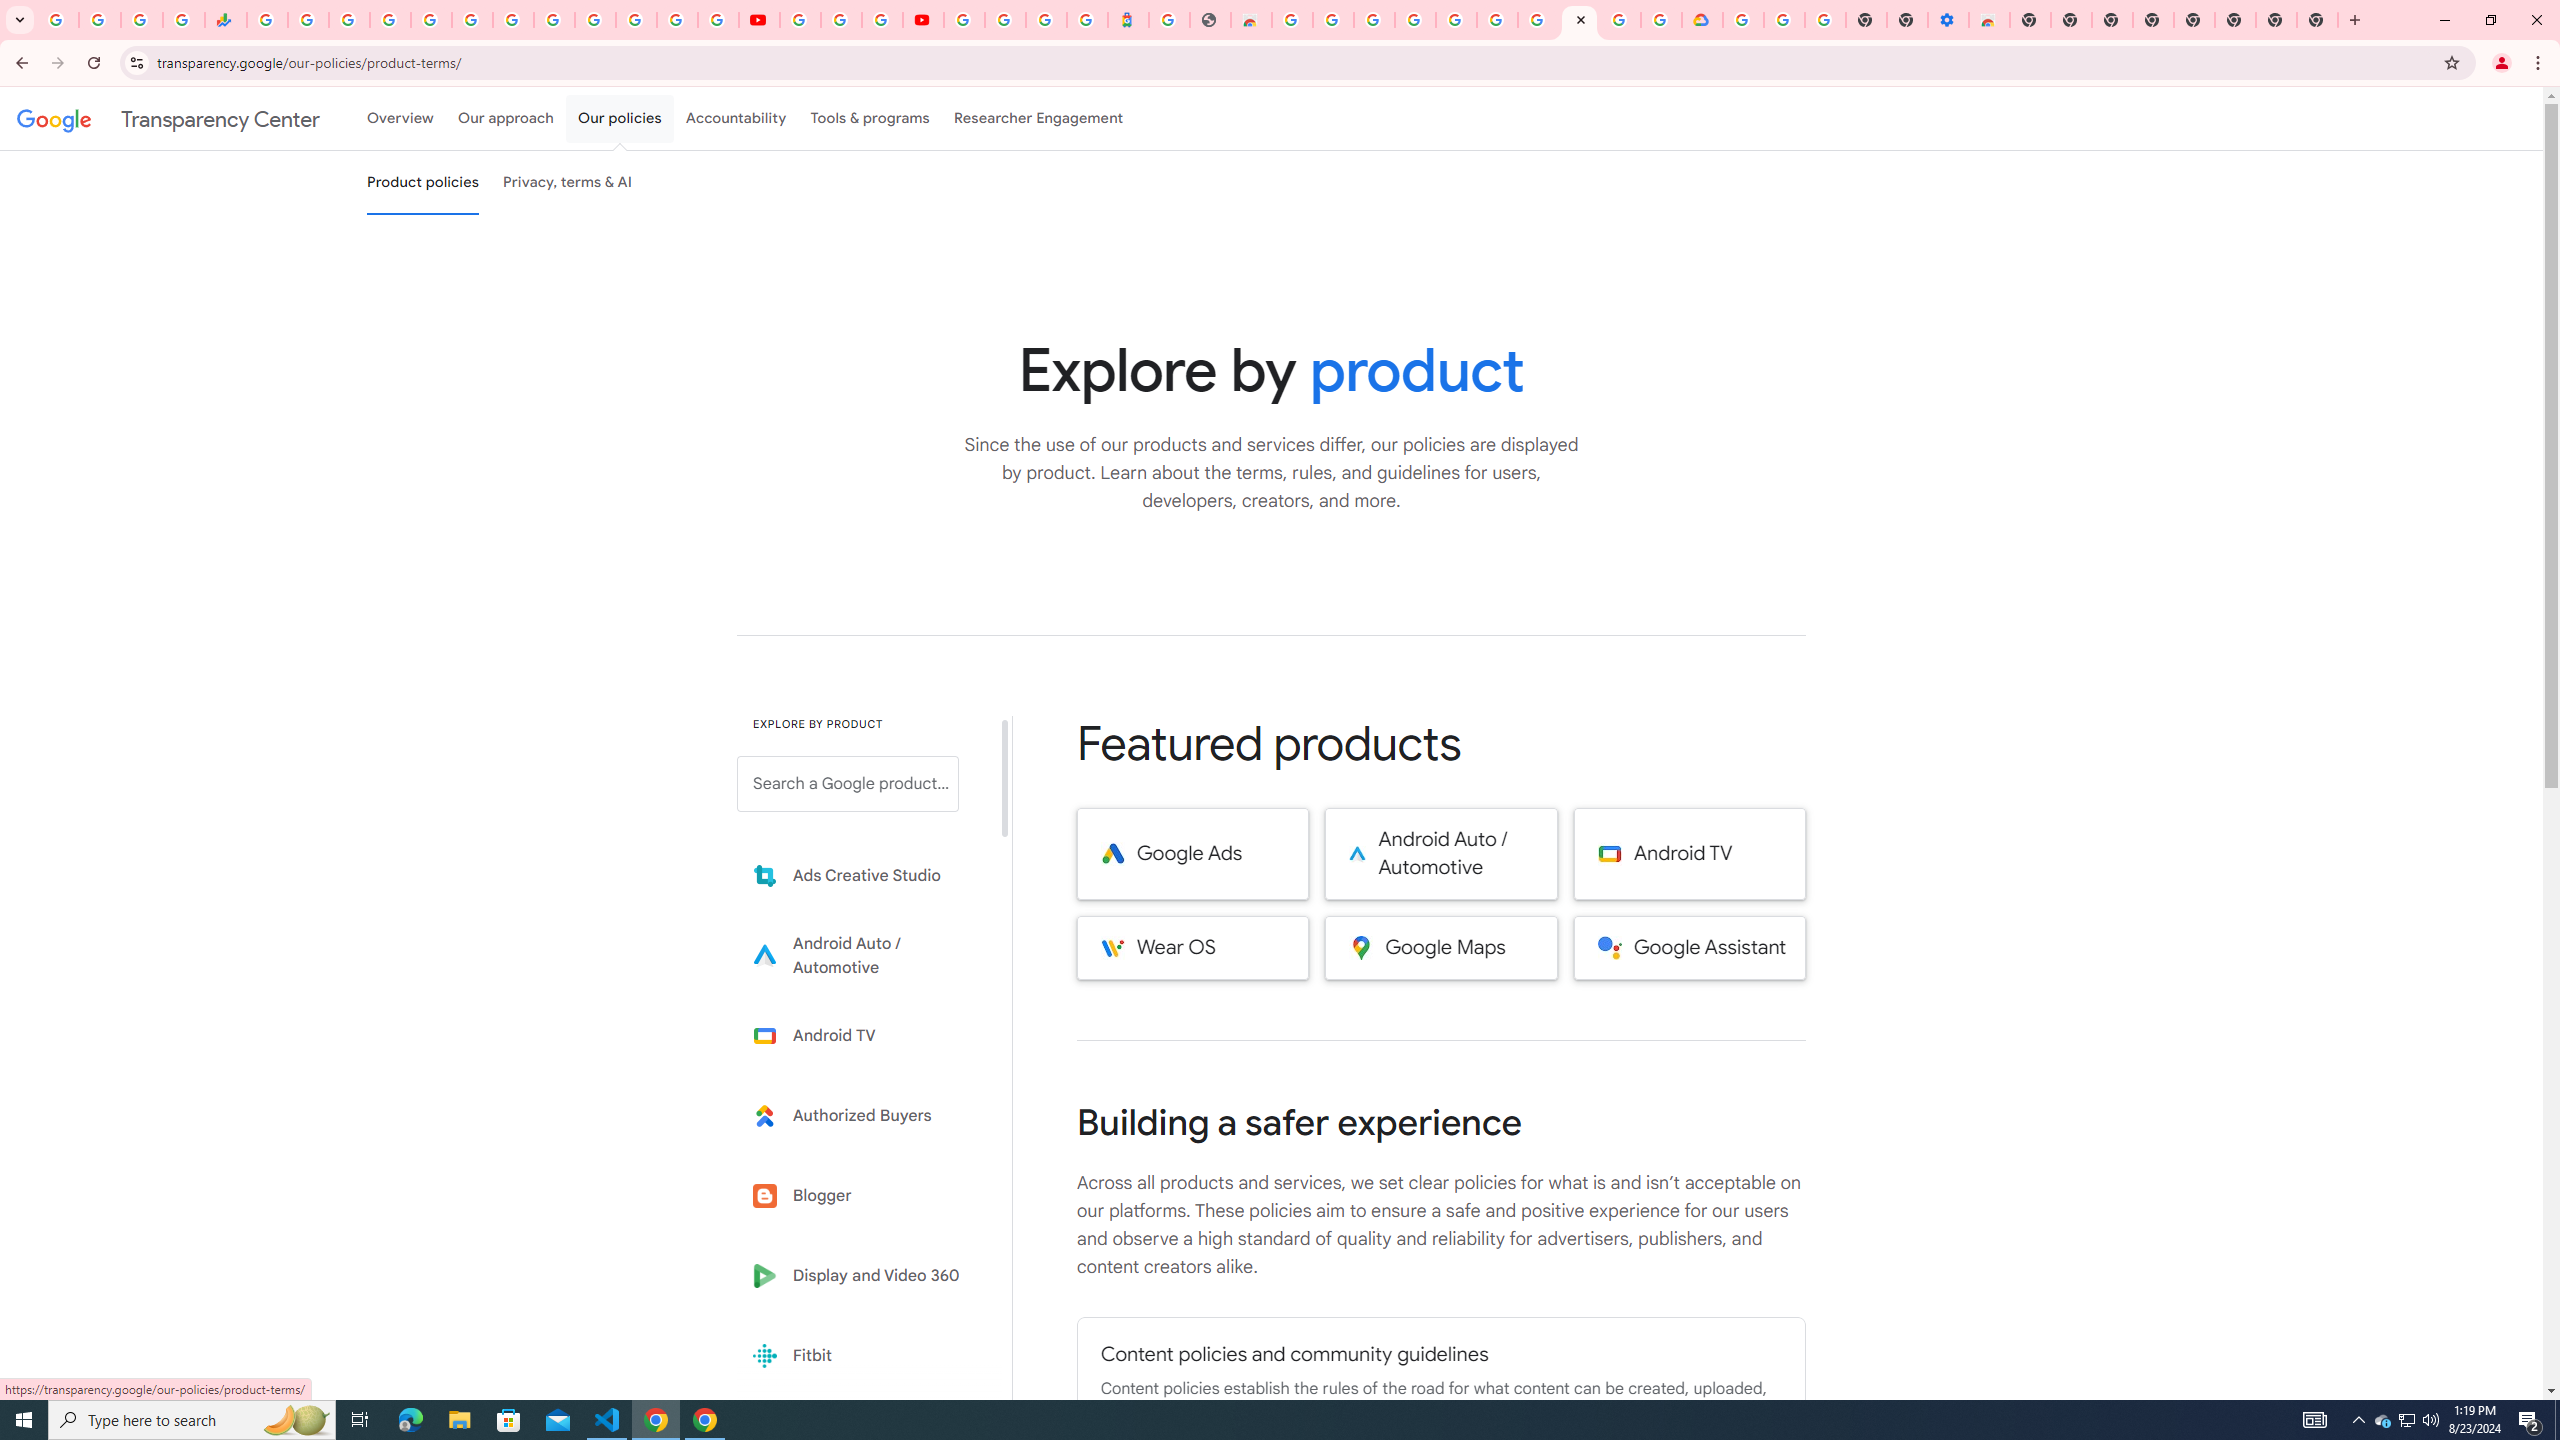 The height and width of the screenshot is (1440, 2560). Describe the element at coordinates (168, 118) in the screenshot. I see `Transparency Center` at that location.